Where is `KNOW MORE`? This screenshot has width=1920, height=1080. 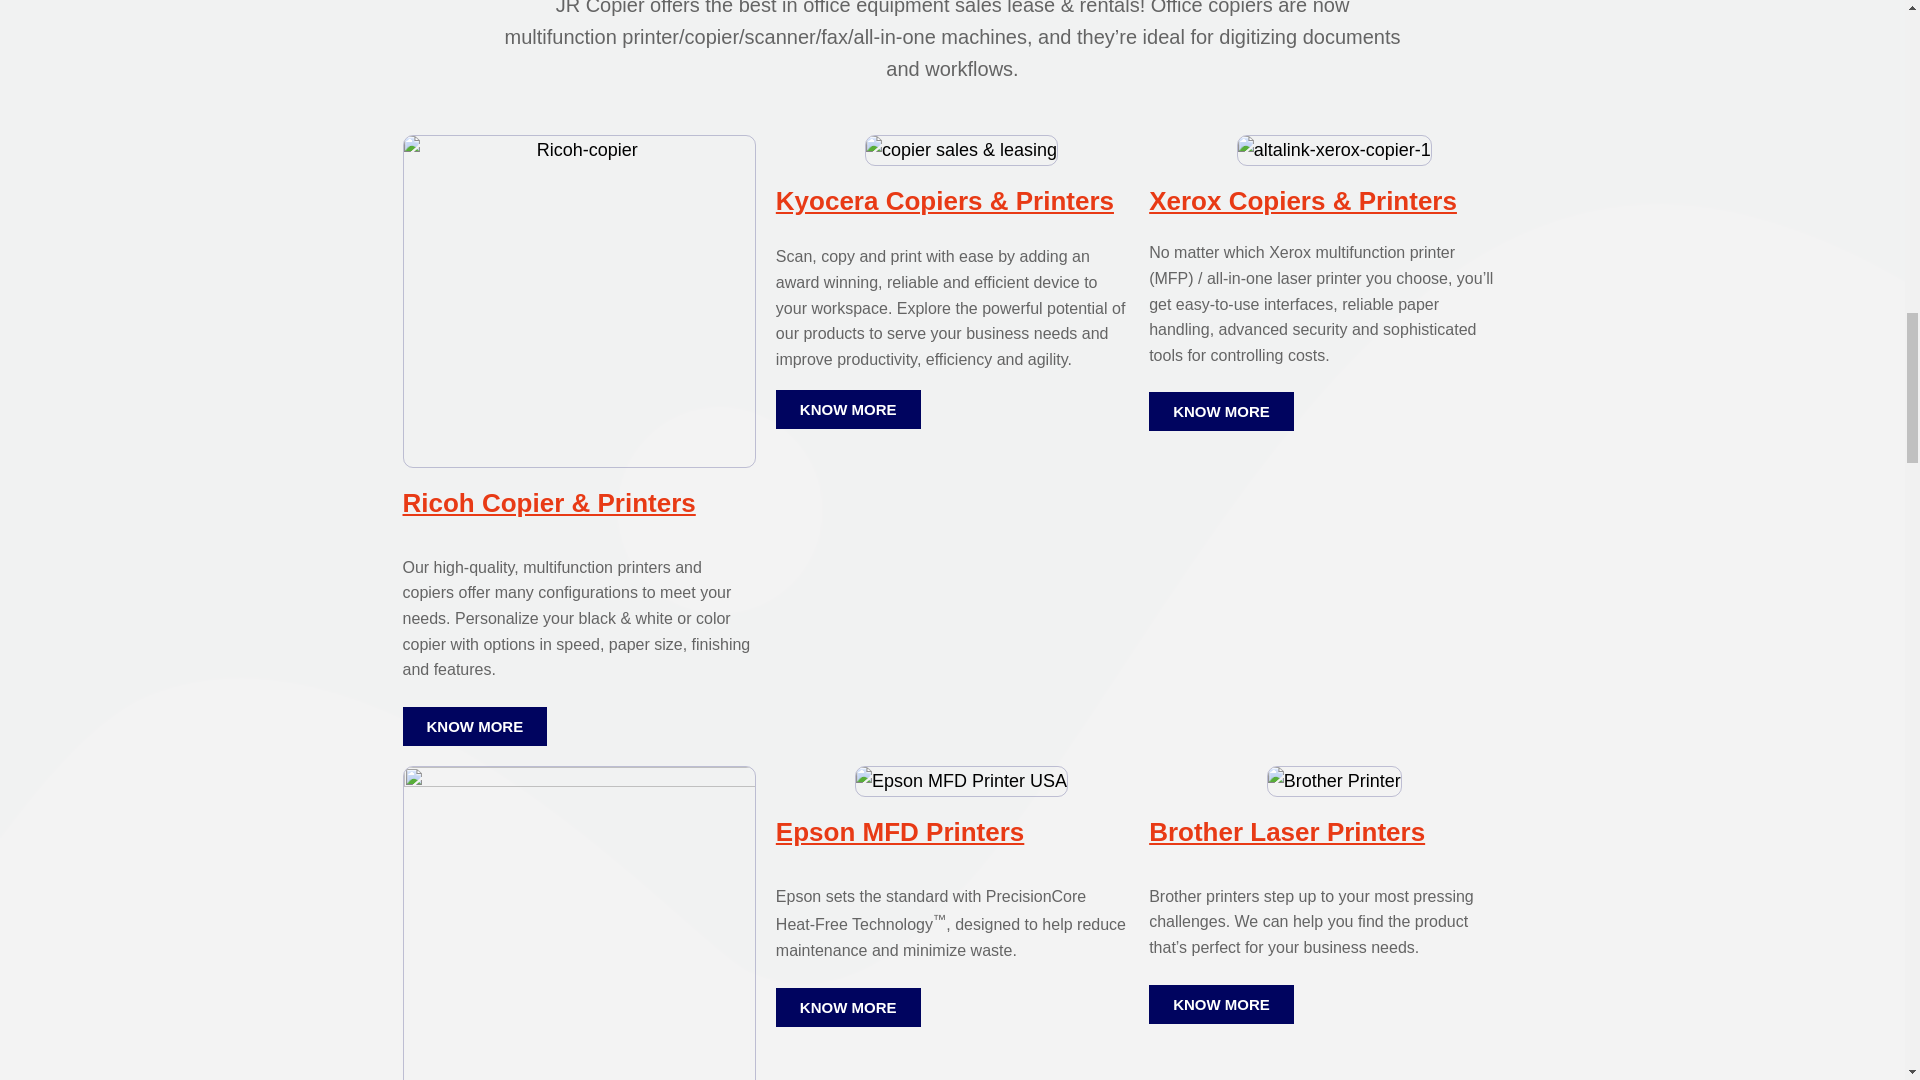 KNOW MORE is located at coordinates (474, 726).